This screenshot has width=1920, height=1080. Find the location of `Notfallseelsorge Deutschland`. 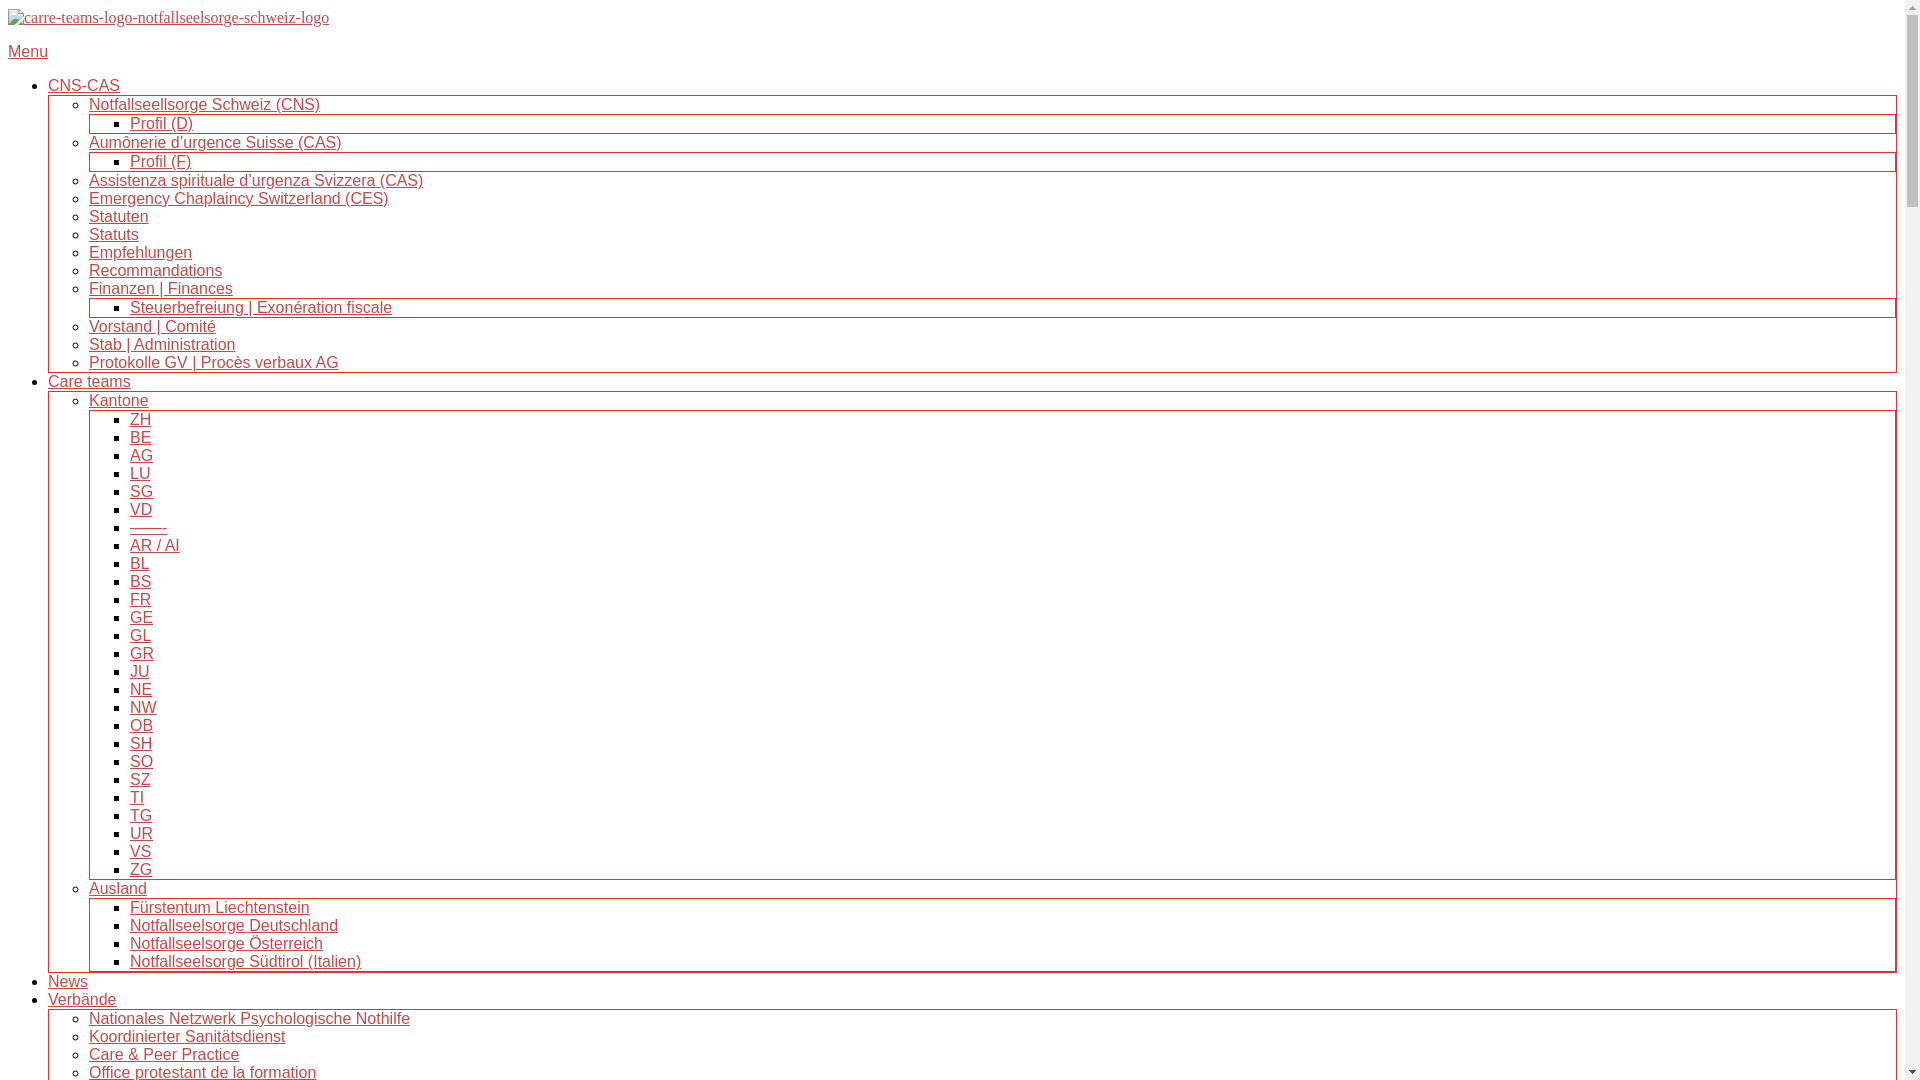

Notfallseelsorge Deutschland is located at coordinates (234, 926).